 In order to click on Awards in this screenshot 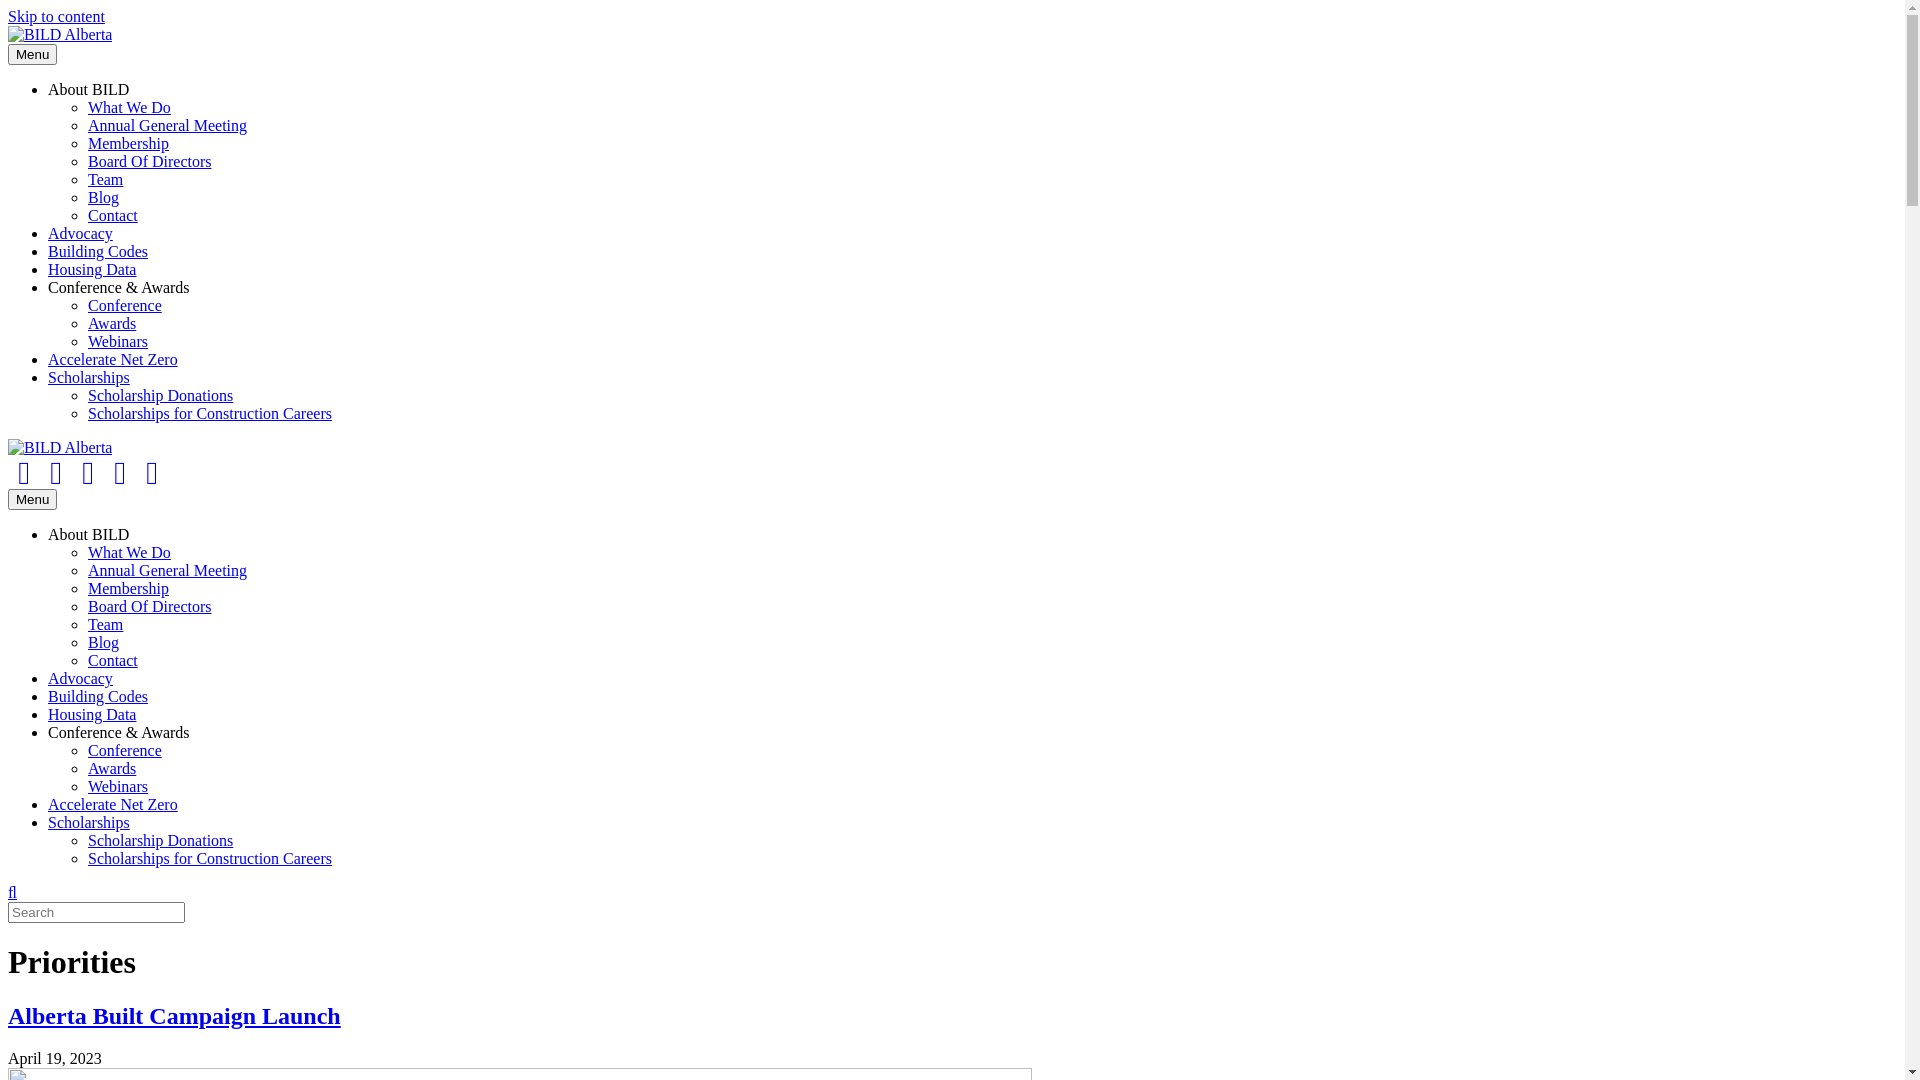, I will do `click(112, 768)`.